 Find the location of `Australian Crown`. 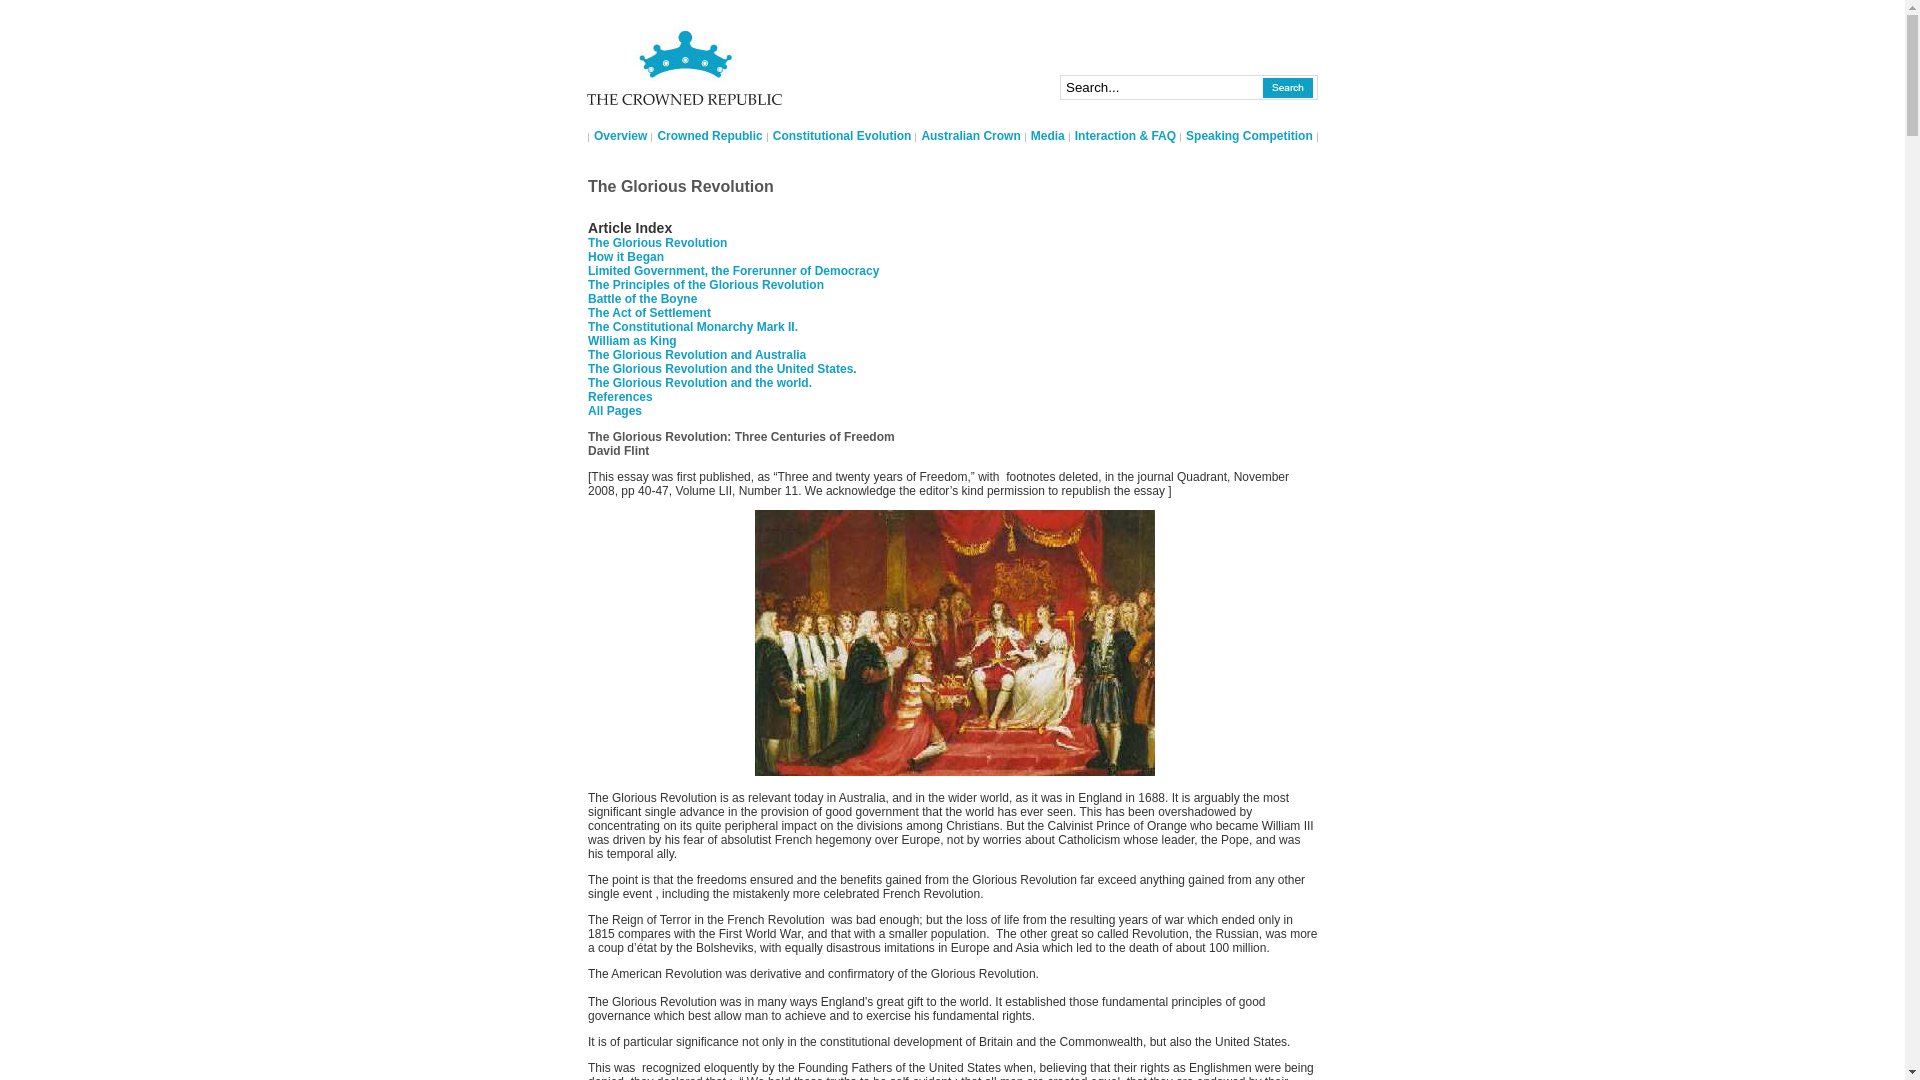

Australian Crown is located at coordinates (970, 136).